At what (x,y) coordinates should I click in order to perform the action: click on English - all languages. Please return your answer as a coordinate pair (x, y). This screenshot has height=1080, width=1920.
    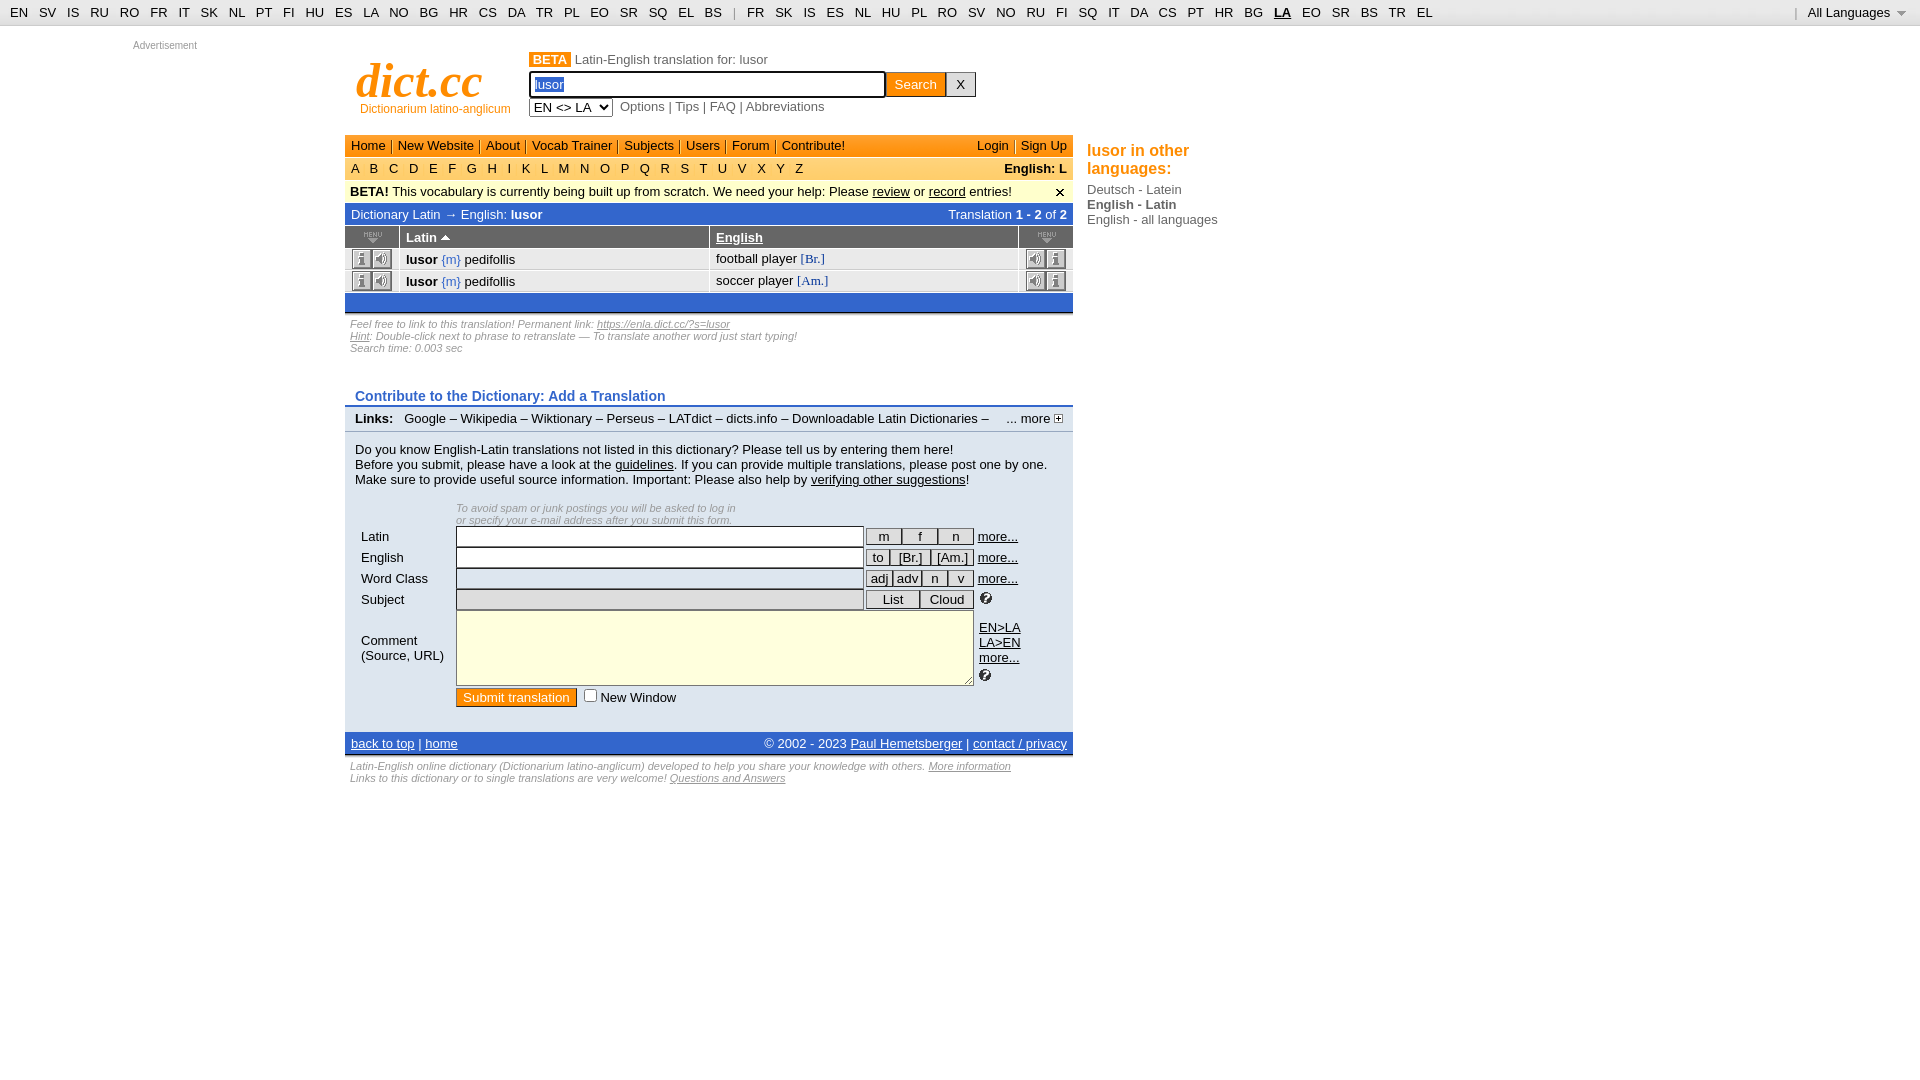
    Looking at the image, I should click on (1152, 220).